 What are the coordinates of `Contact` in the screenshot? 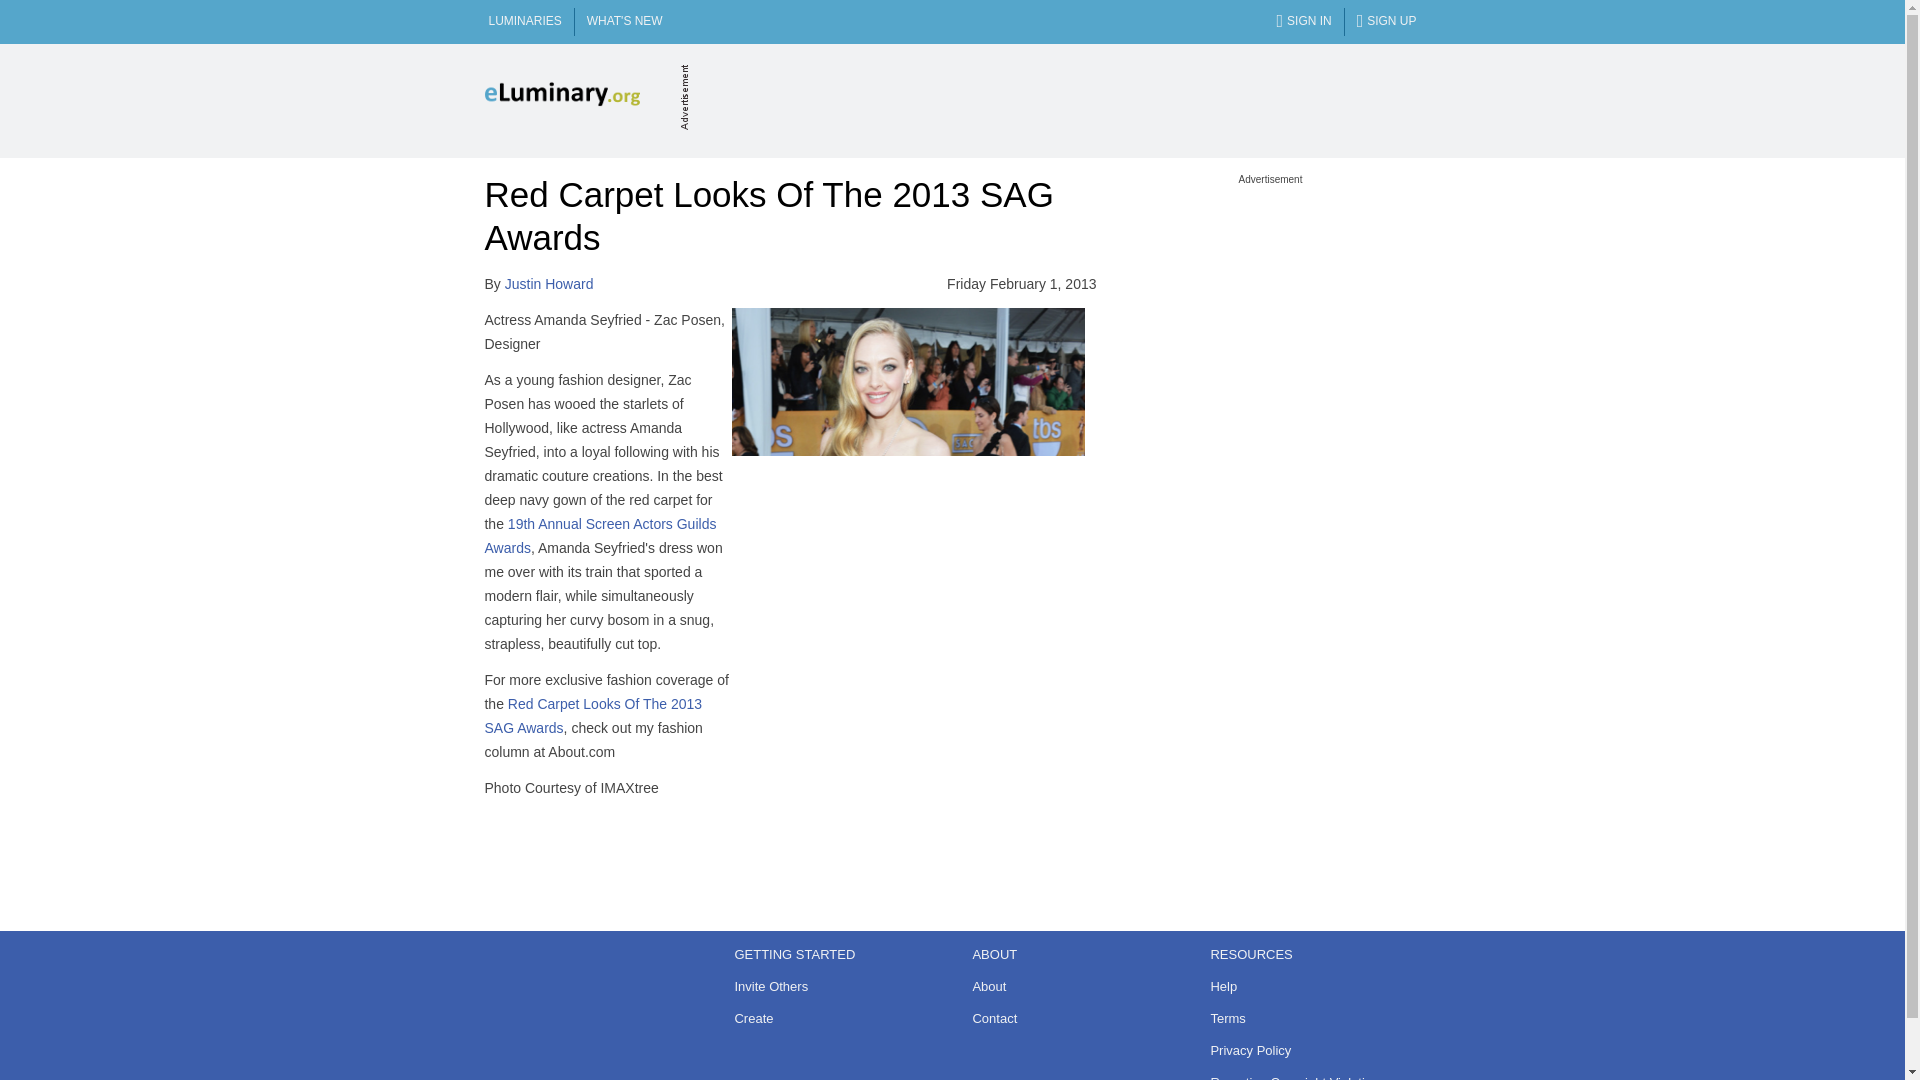 It's located at (1070, 1018).